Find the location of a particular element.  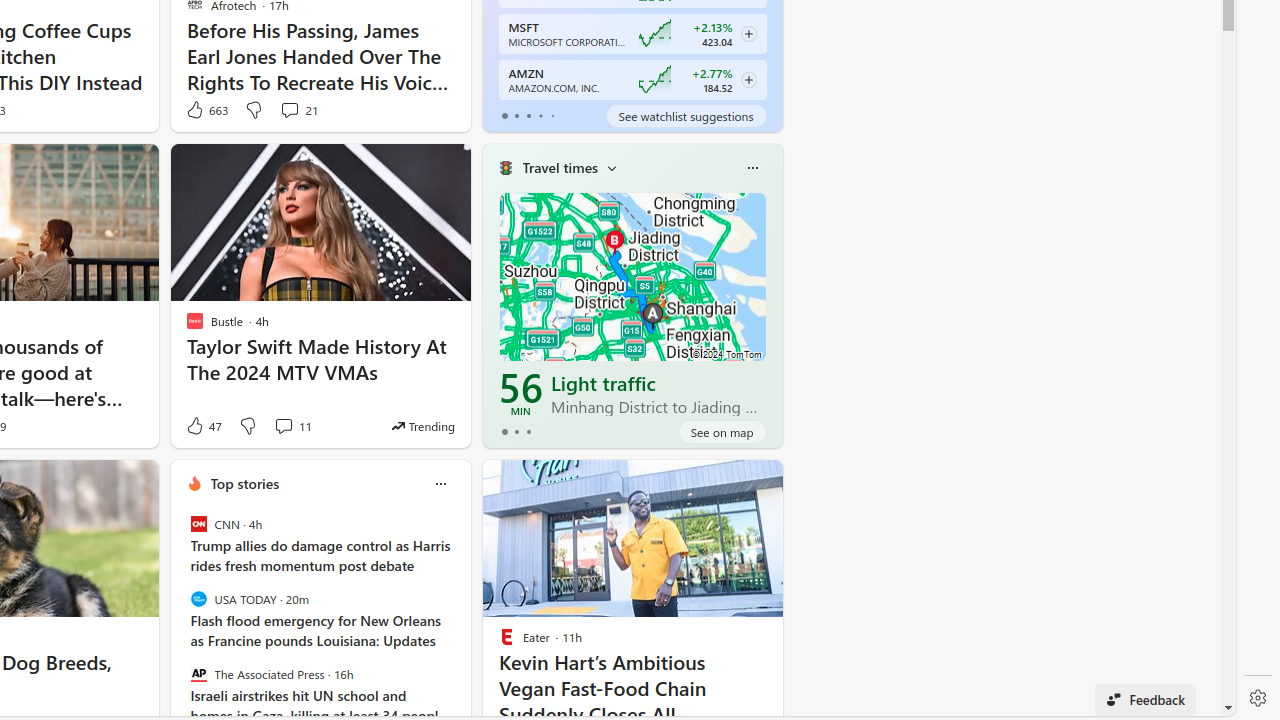

tab-2 is located at coordinates (528, 432).